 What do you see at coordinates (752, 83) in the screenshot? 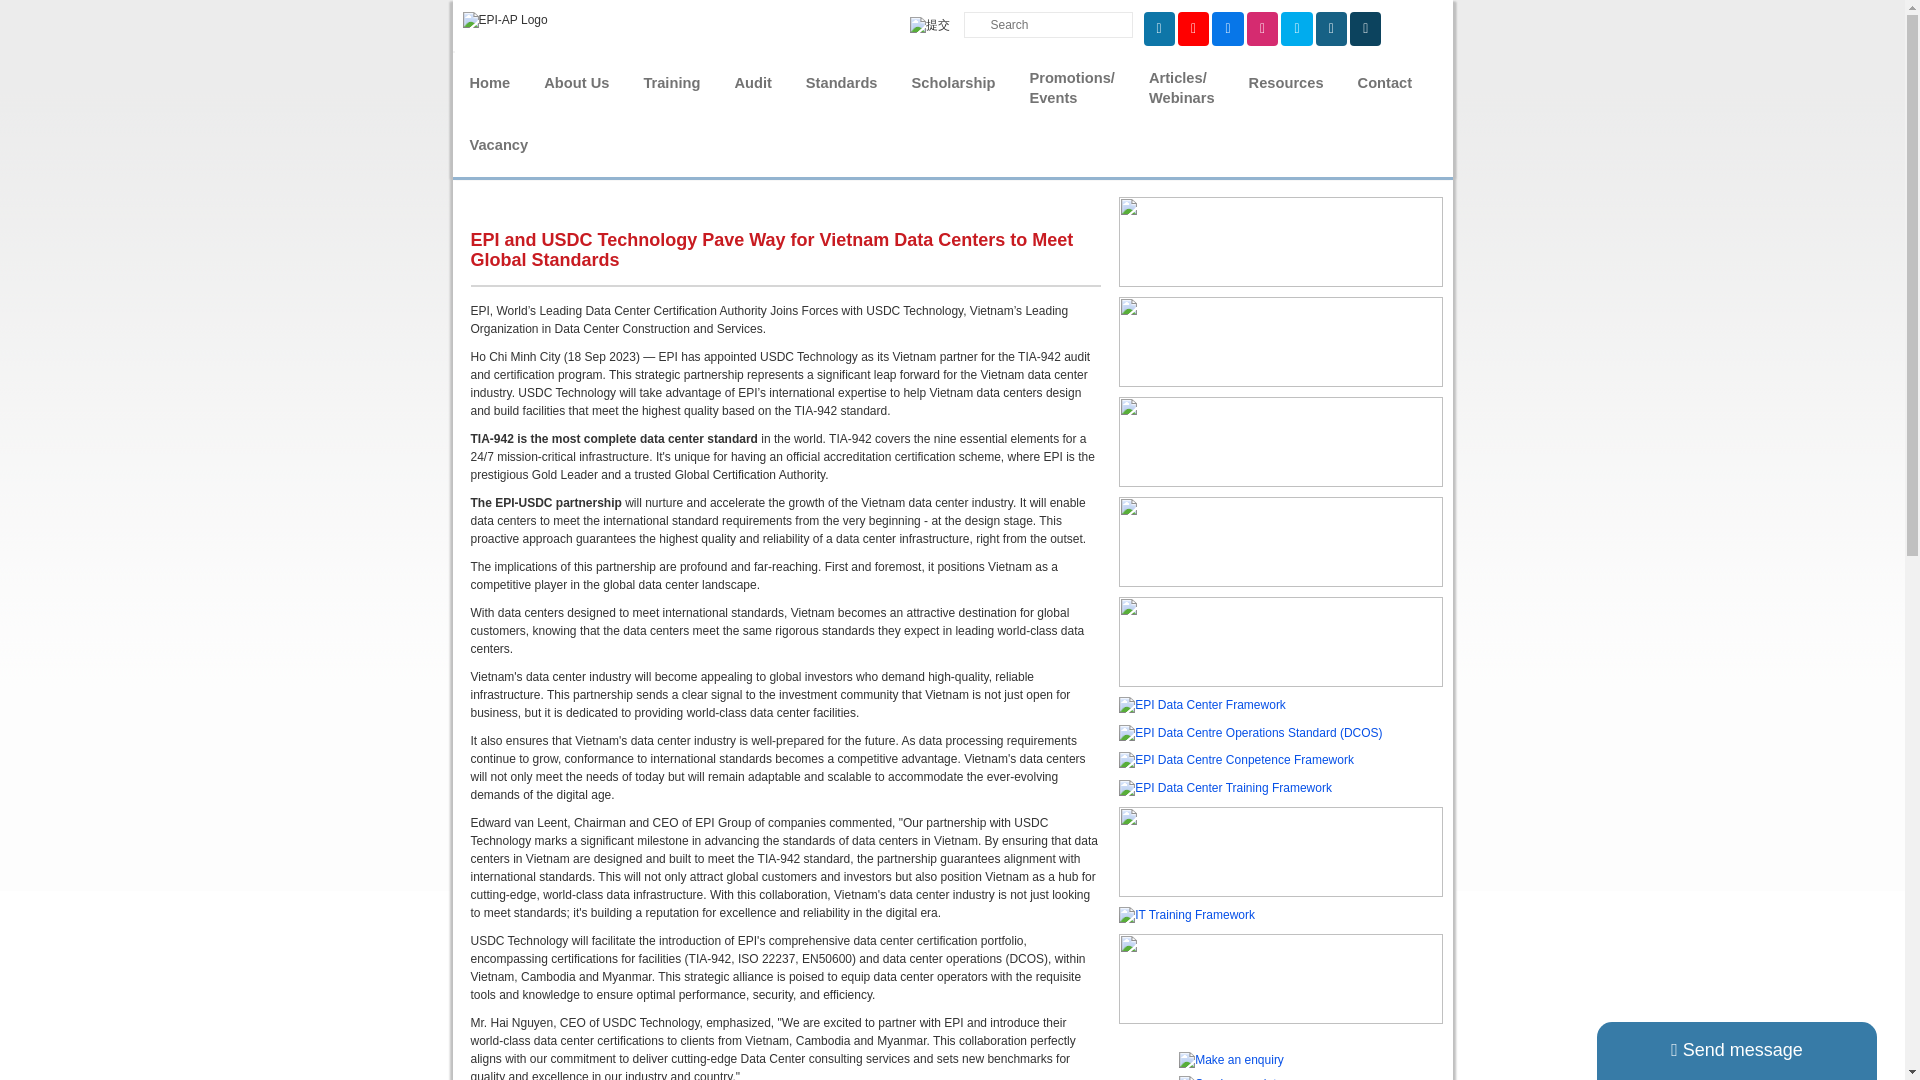
I see `Audit` at bounding box center [752, 83].